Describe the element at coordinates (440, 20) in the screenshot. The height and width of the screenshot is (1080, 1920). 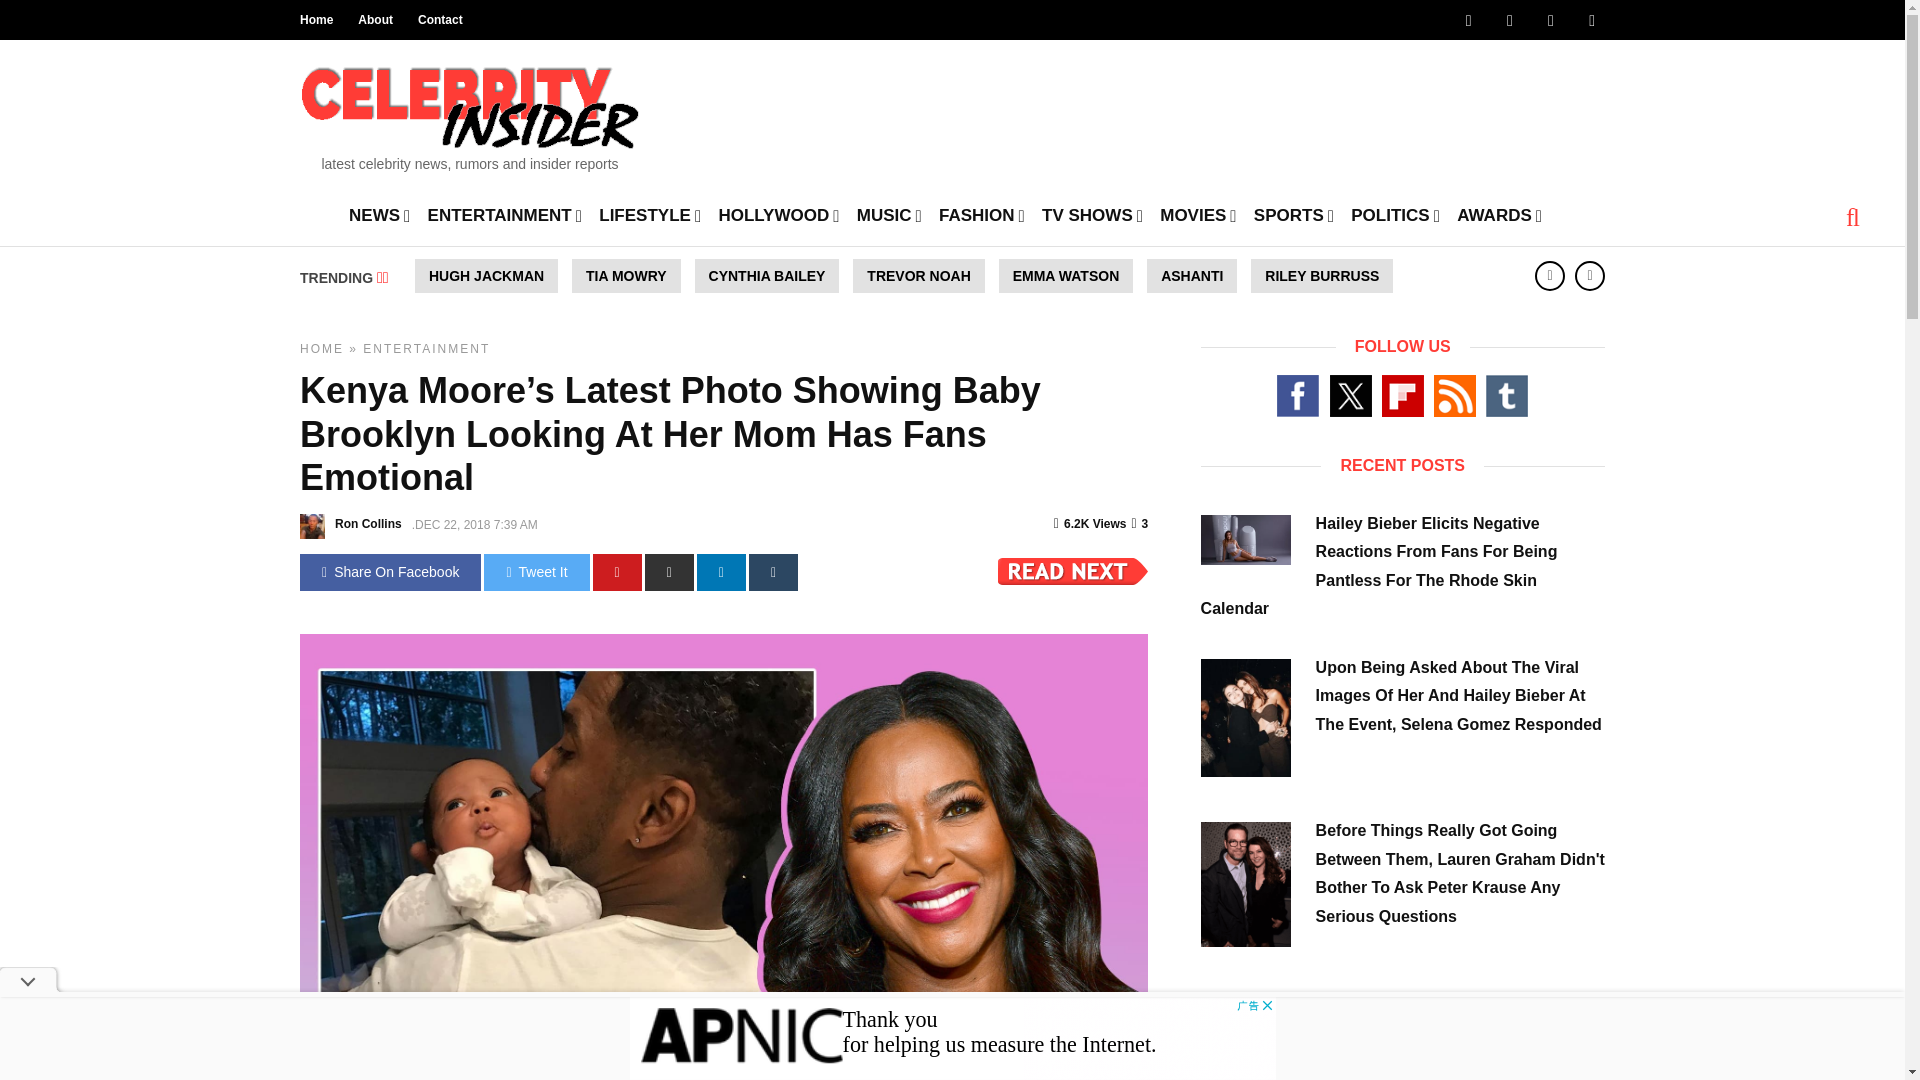
I see `Contact` at that location.